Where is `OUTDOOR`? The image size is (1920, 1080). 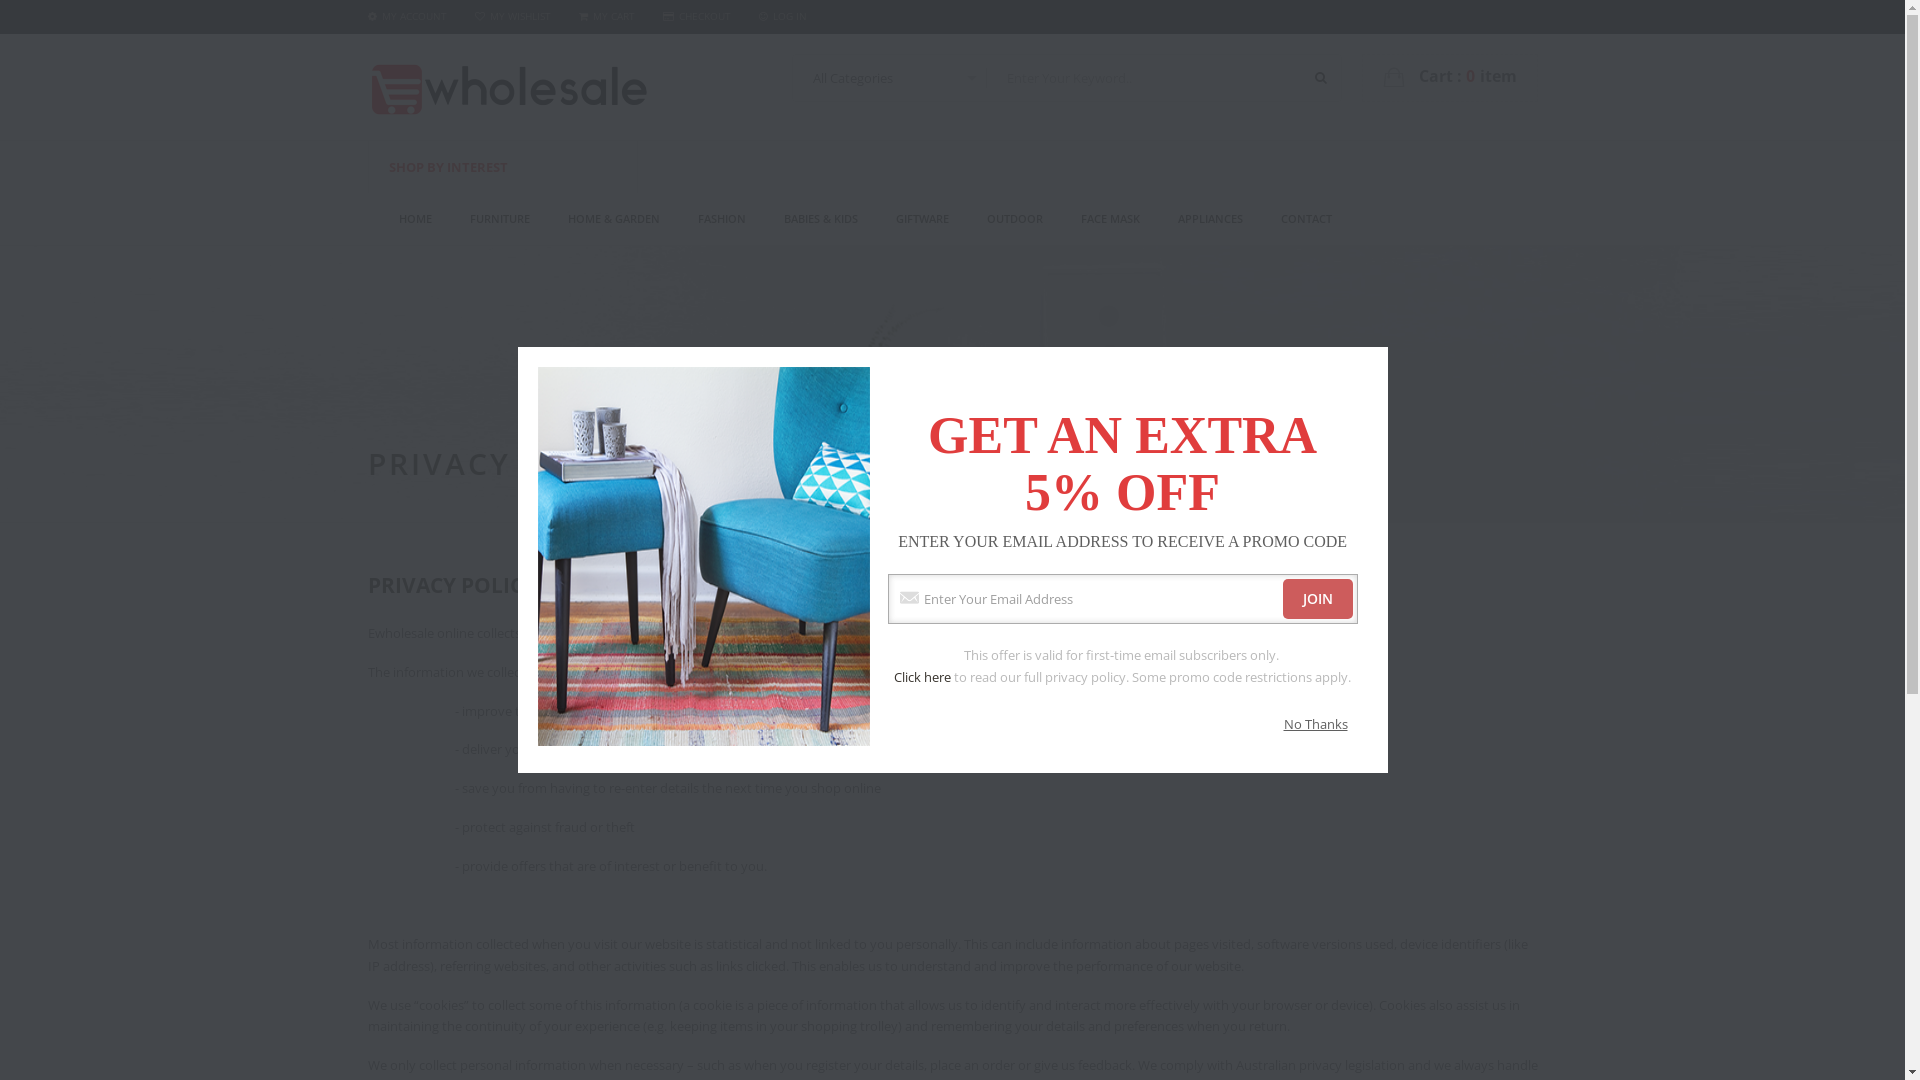 OUTDOOR is located at coordinates (1014, 219).